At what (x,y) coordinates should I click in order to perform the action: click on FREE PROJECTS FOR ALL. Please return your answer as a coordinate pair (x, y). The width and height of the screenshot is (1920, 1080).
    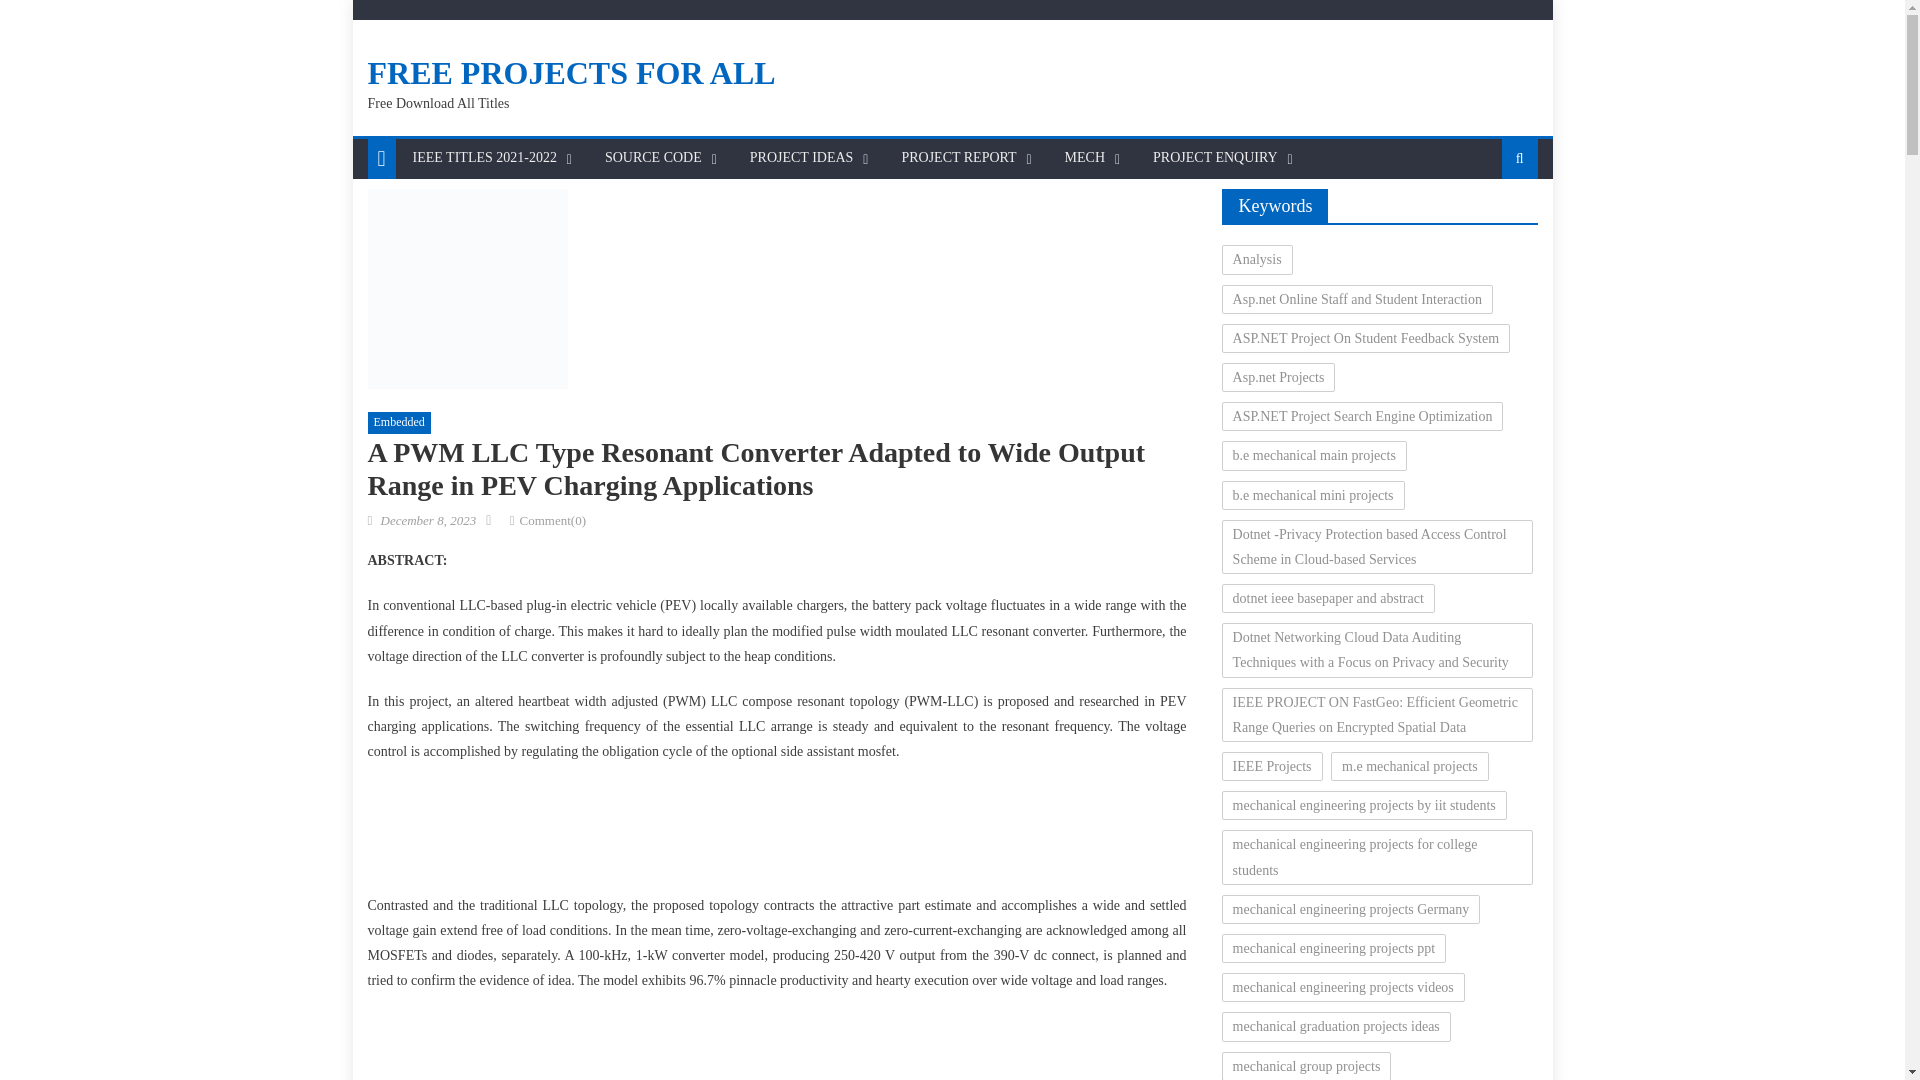
    Looking at the image, I should click on (572, 72).